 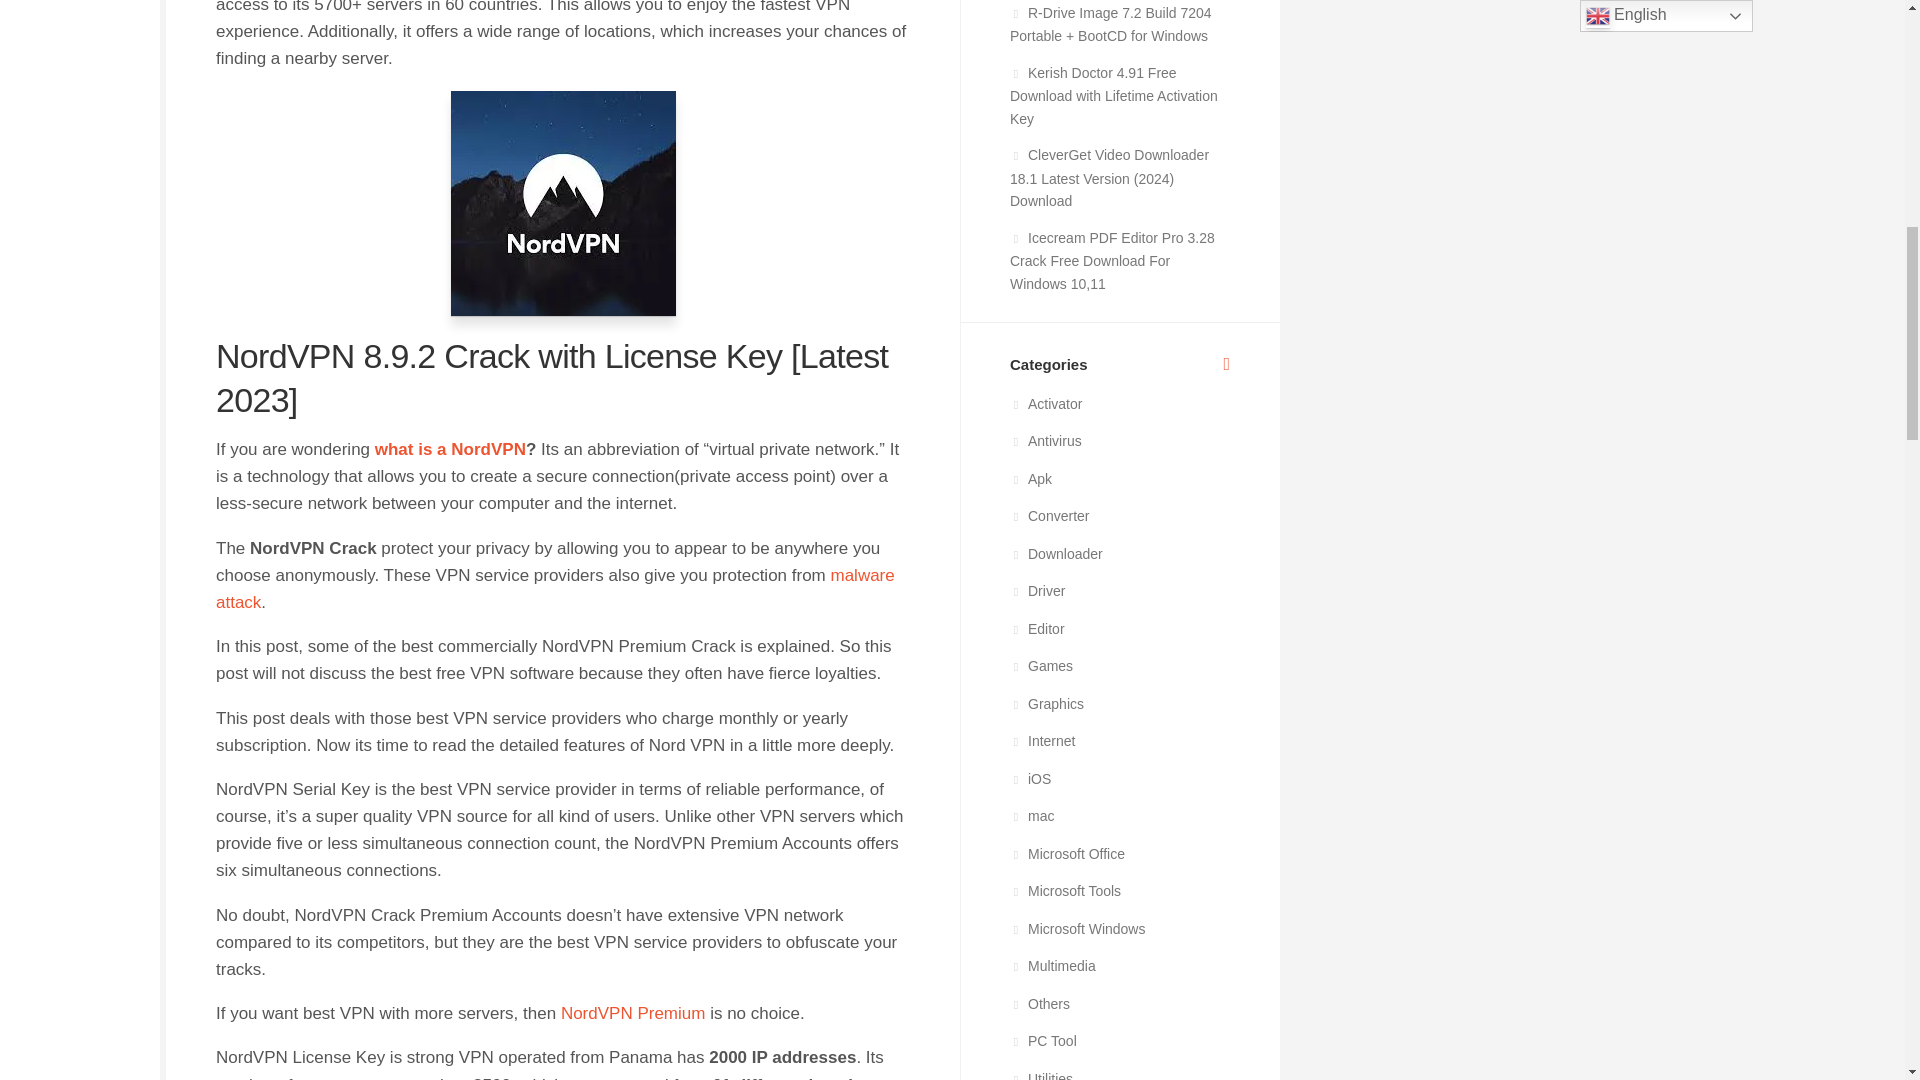 What do you see at coordinates (633, 1013) in the screenshot?
I see `NordVPN Premium` at bounding box center [633, 1013].